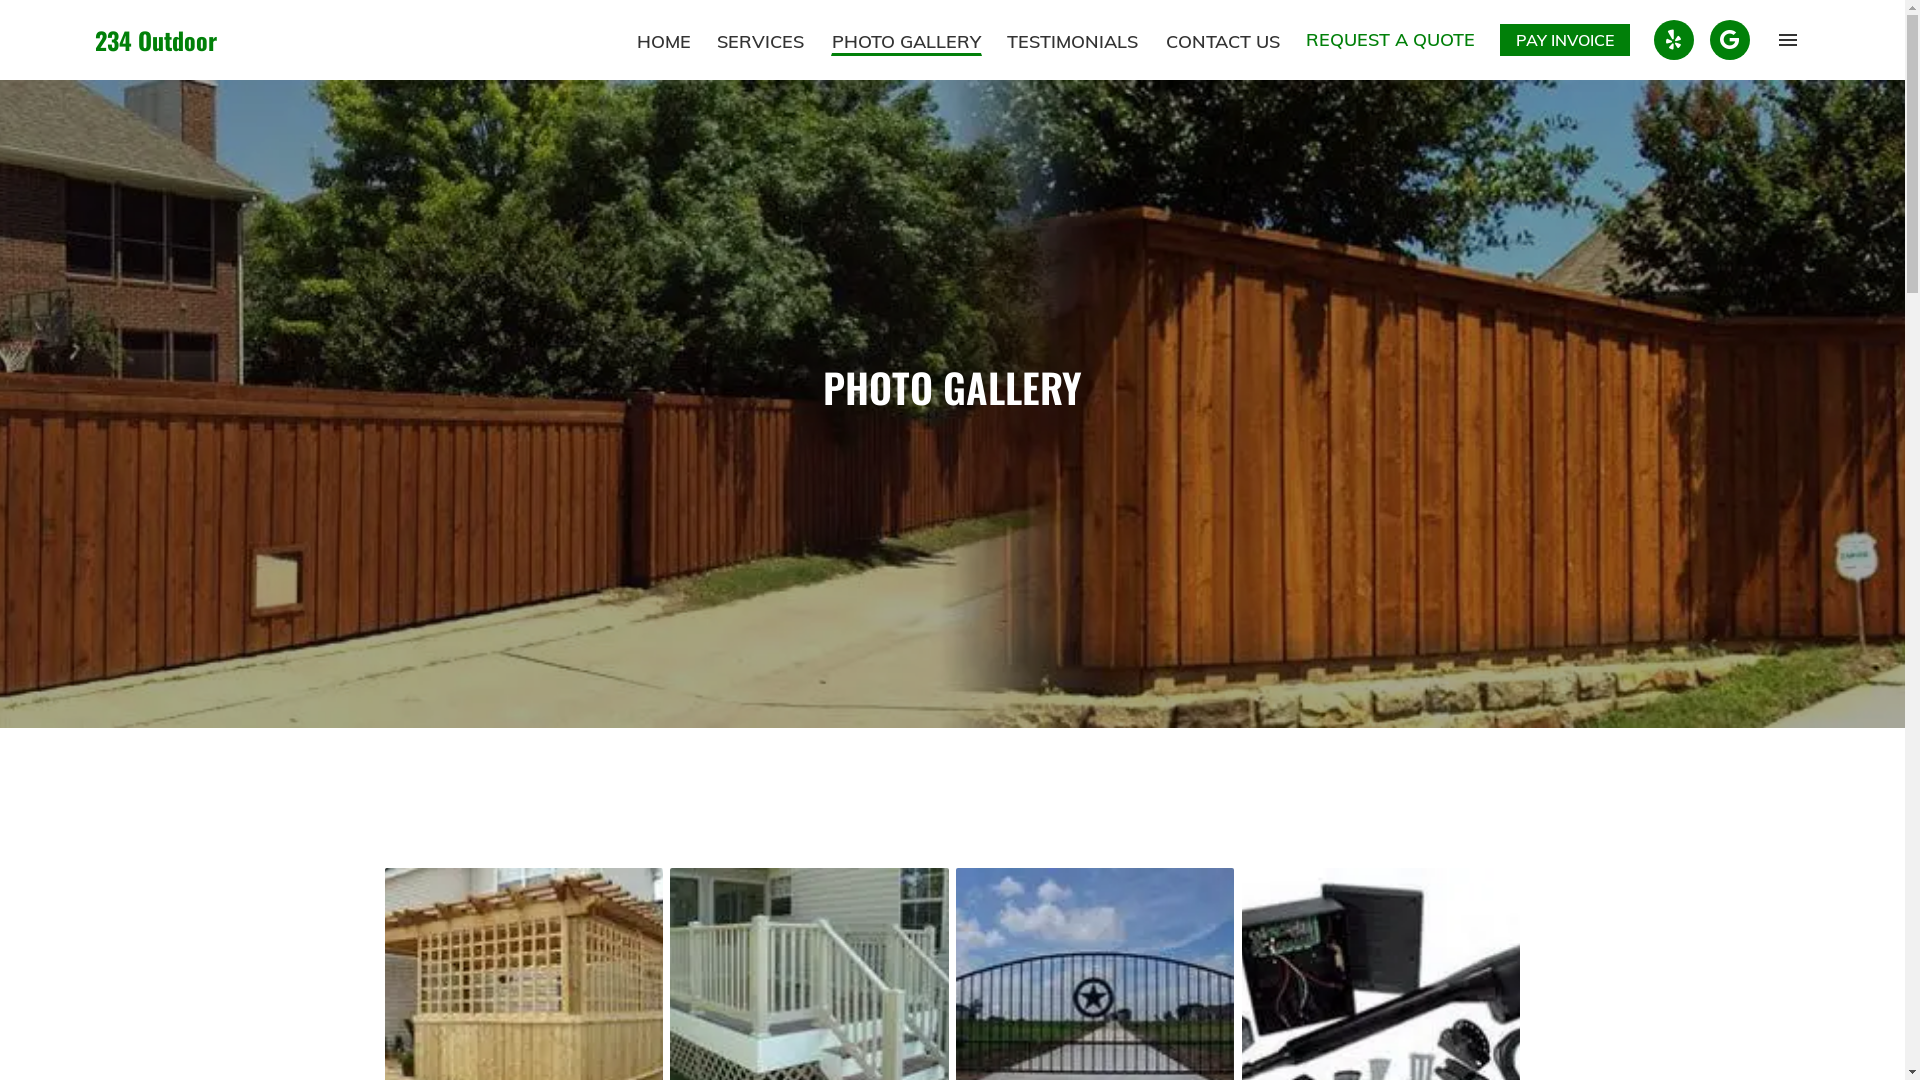 This screenshot has width=1920, height=1080. Describe the element at coordinates (1674, 40) in the screenshot. I see `Social media account for Yelp` at that location.